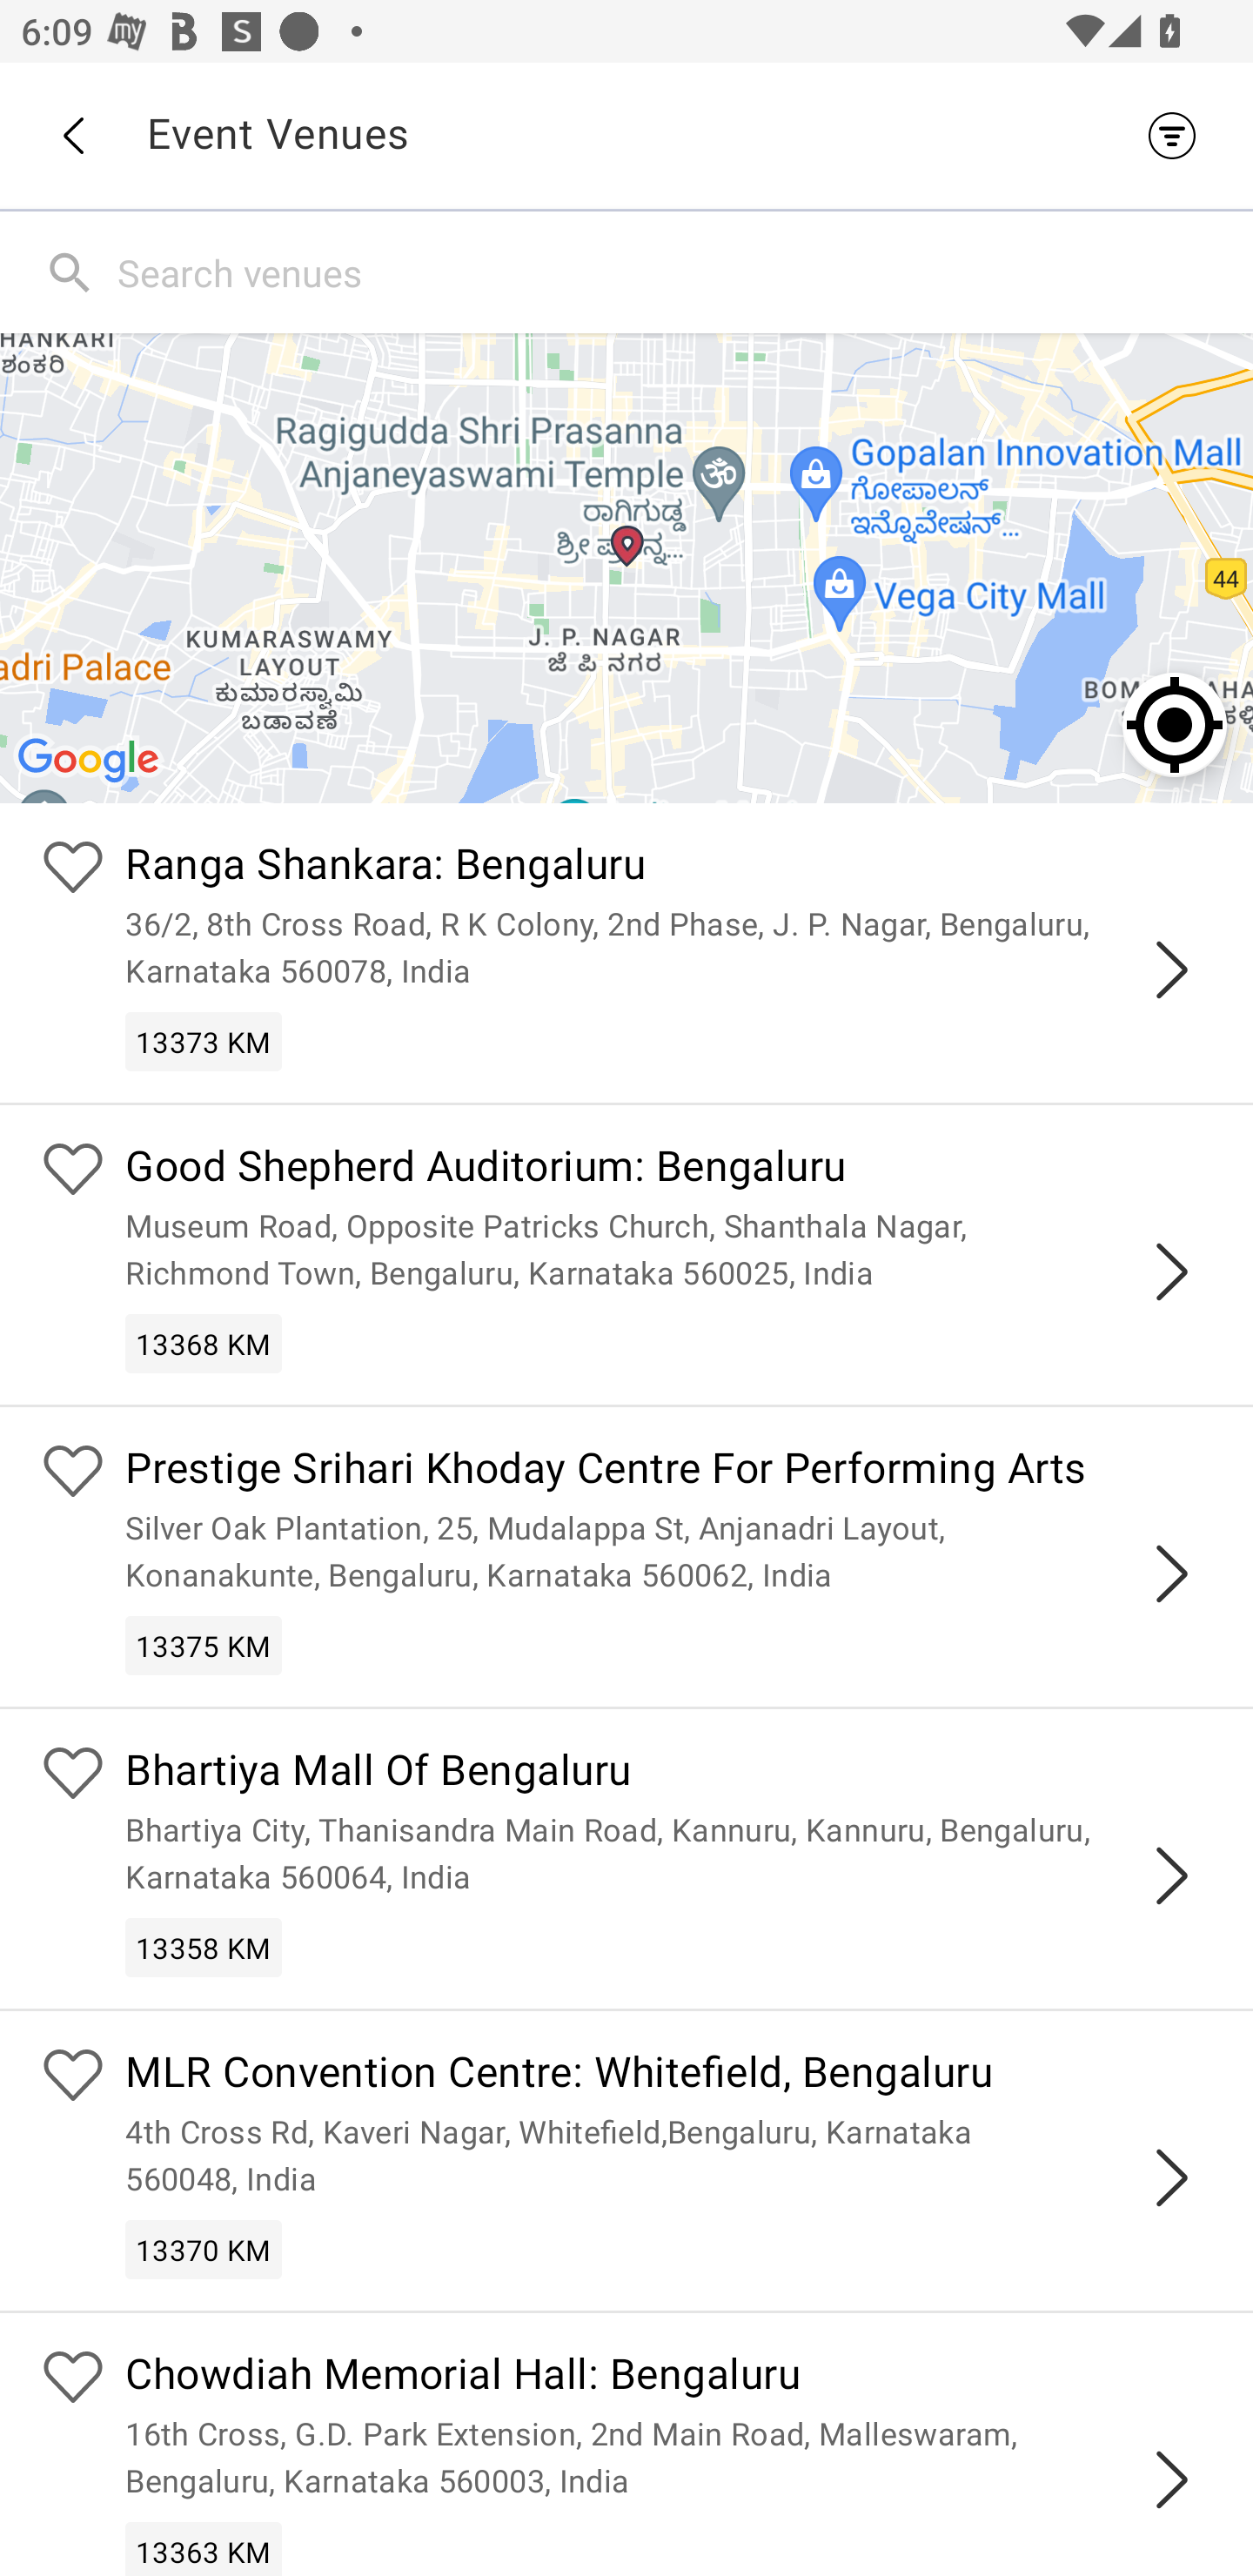 This screenshot has height=2576, width=1253. Describe the element at coordinates (204, 1343) in the screenshot. I see `13368 KM` at that location.